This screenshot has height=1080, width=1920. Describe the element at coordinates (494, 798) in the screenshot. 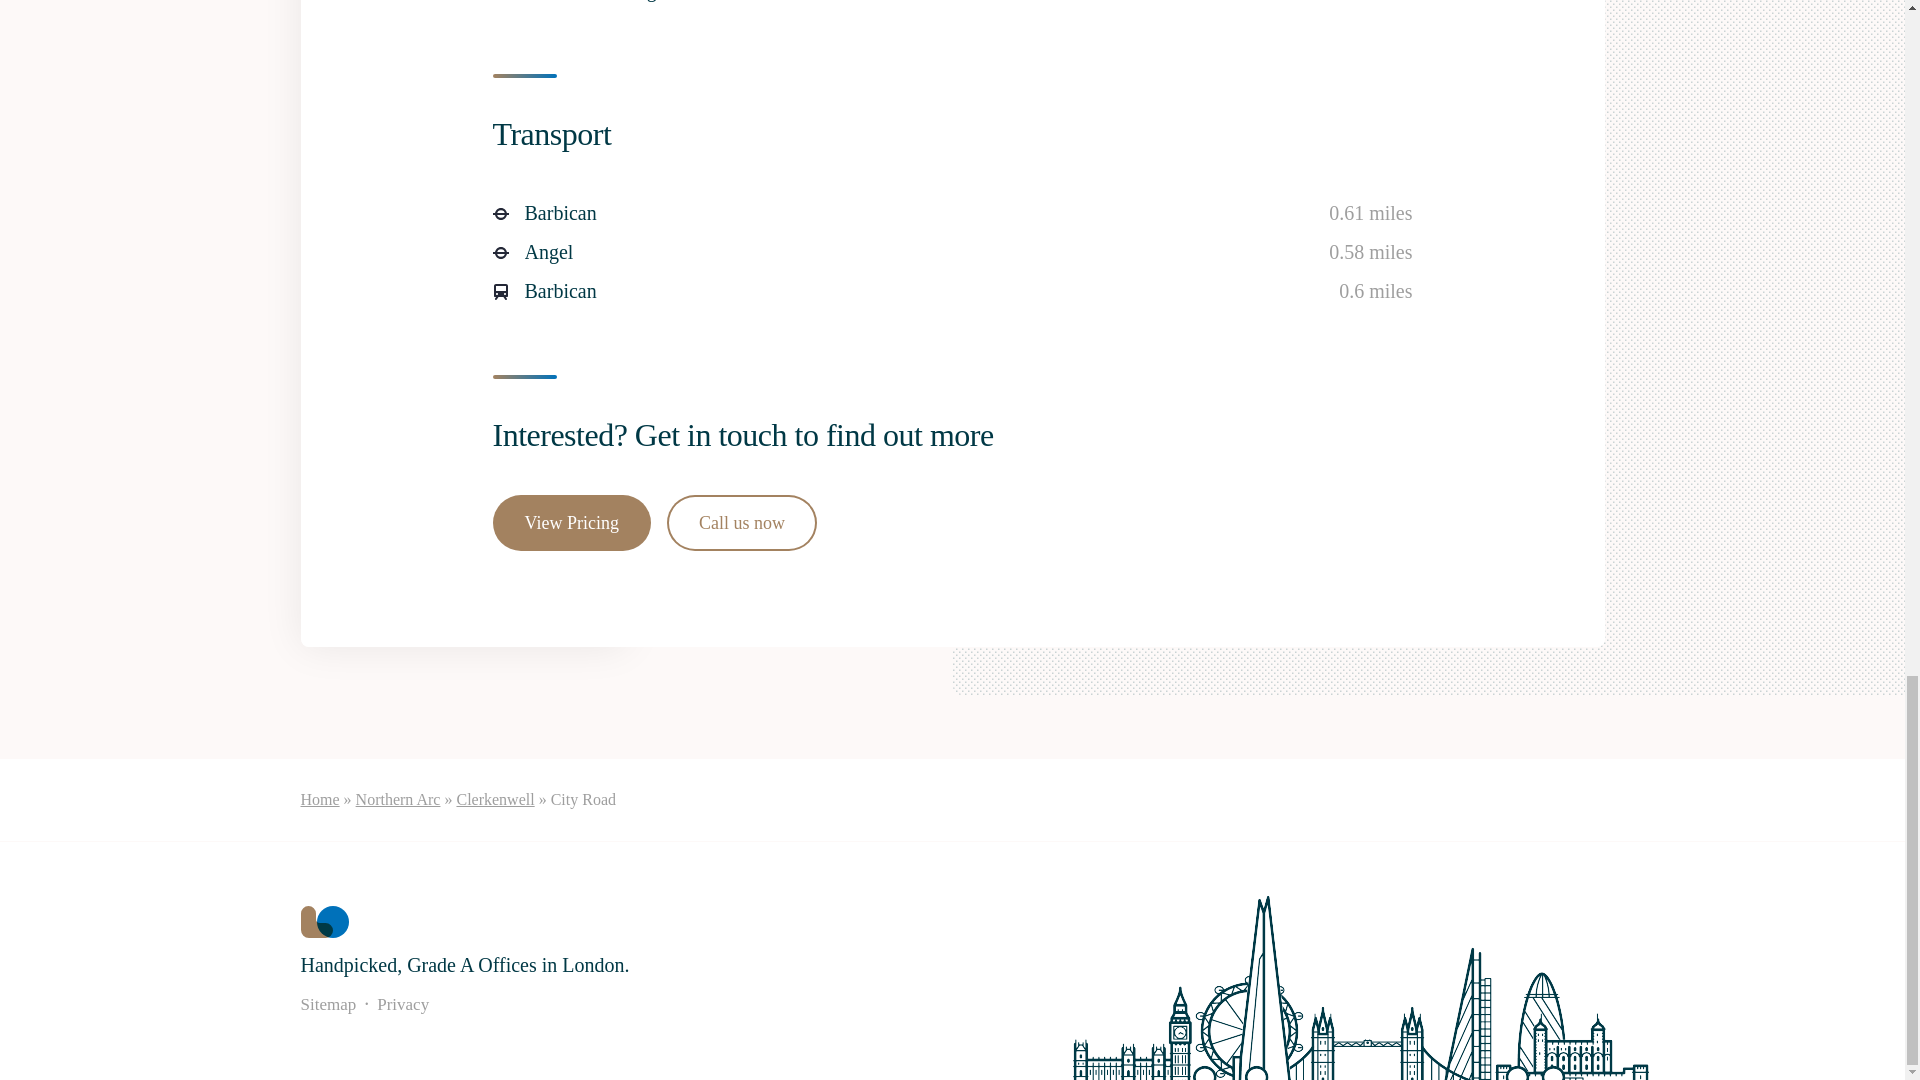

I see `Clerkenwell` at that location.